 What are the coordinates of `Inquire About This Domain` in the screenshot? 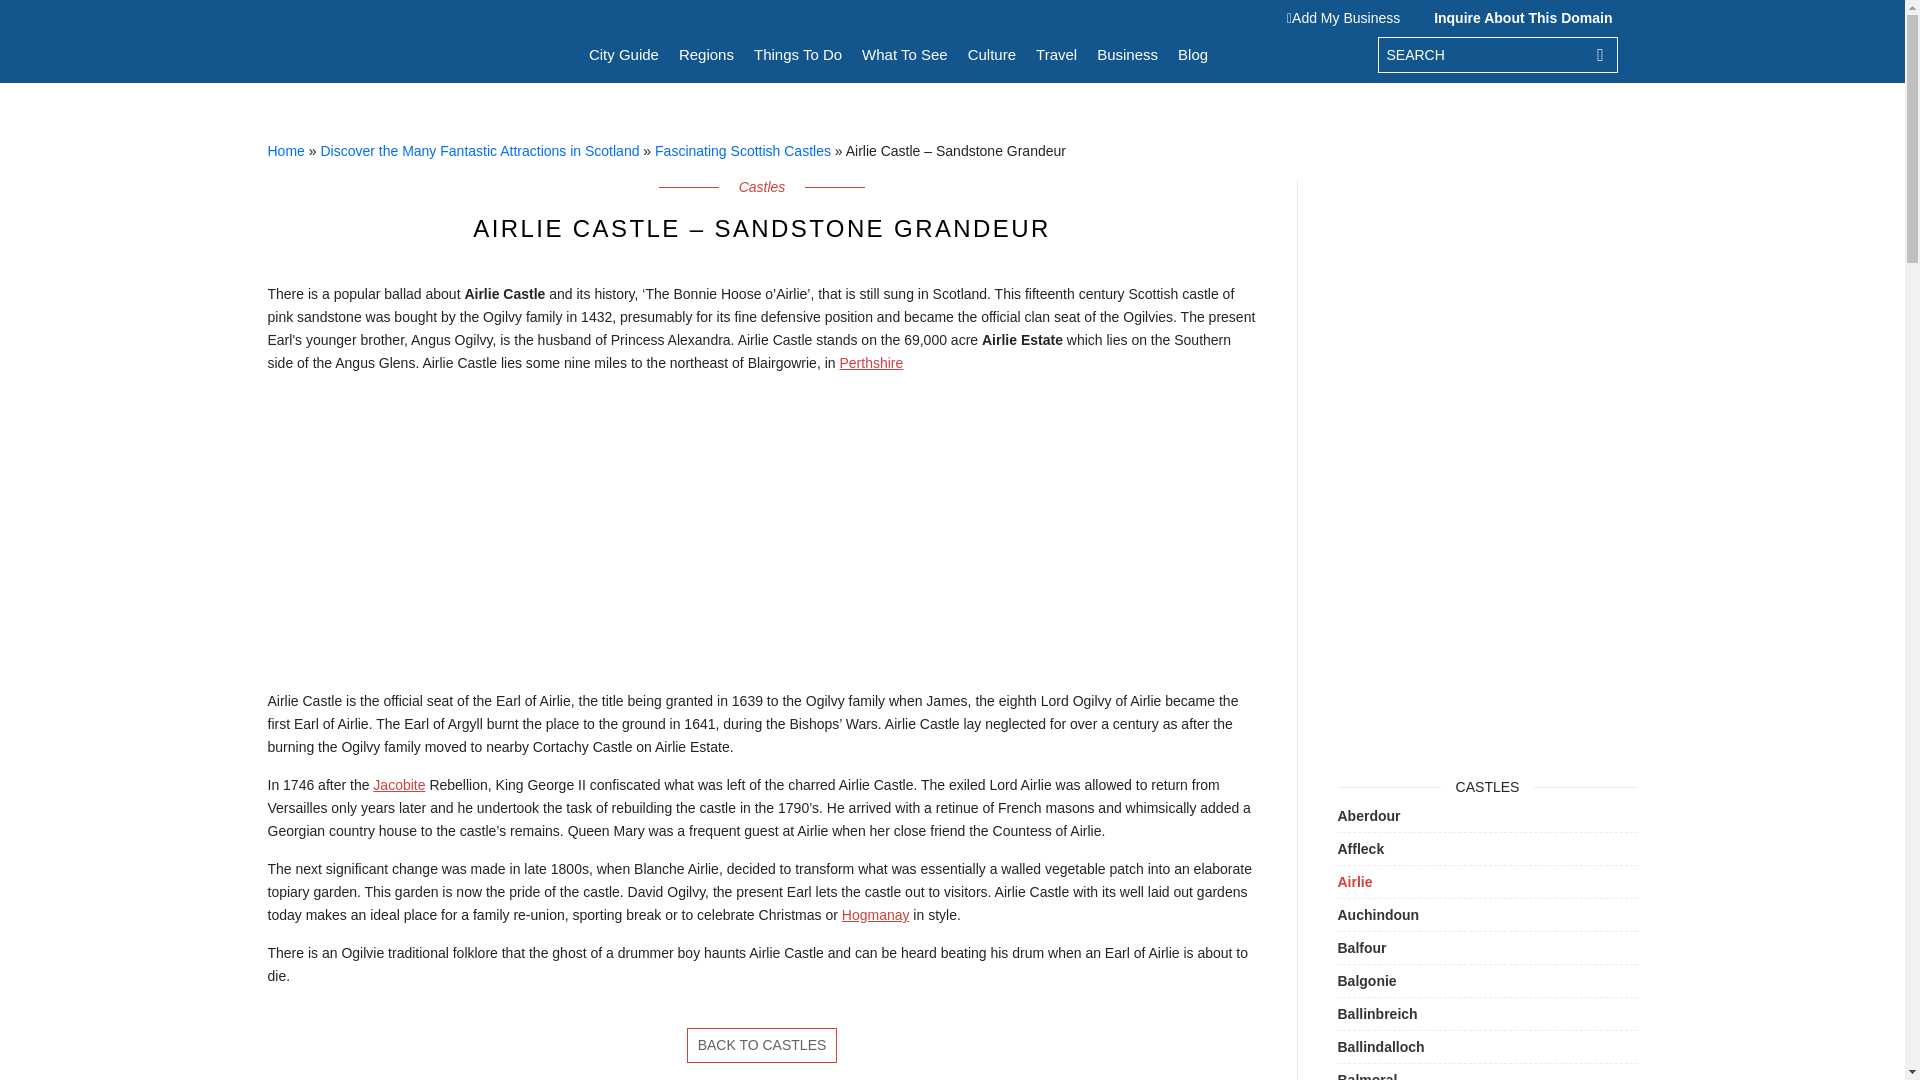 It's located at (1518, 17).